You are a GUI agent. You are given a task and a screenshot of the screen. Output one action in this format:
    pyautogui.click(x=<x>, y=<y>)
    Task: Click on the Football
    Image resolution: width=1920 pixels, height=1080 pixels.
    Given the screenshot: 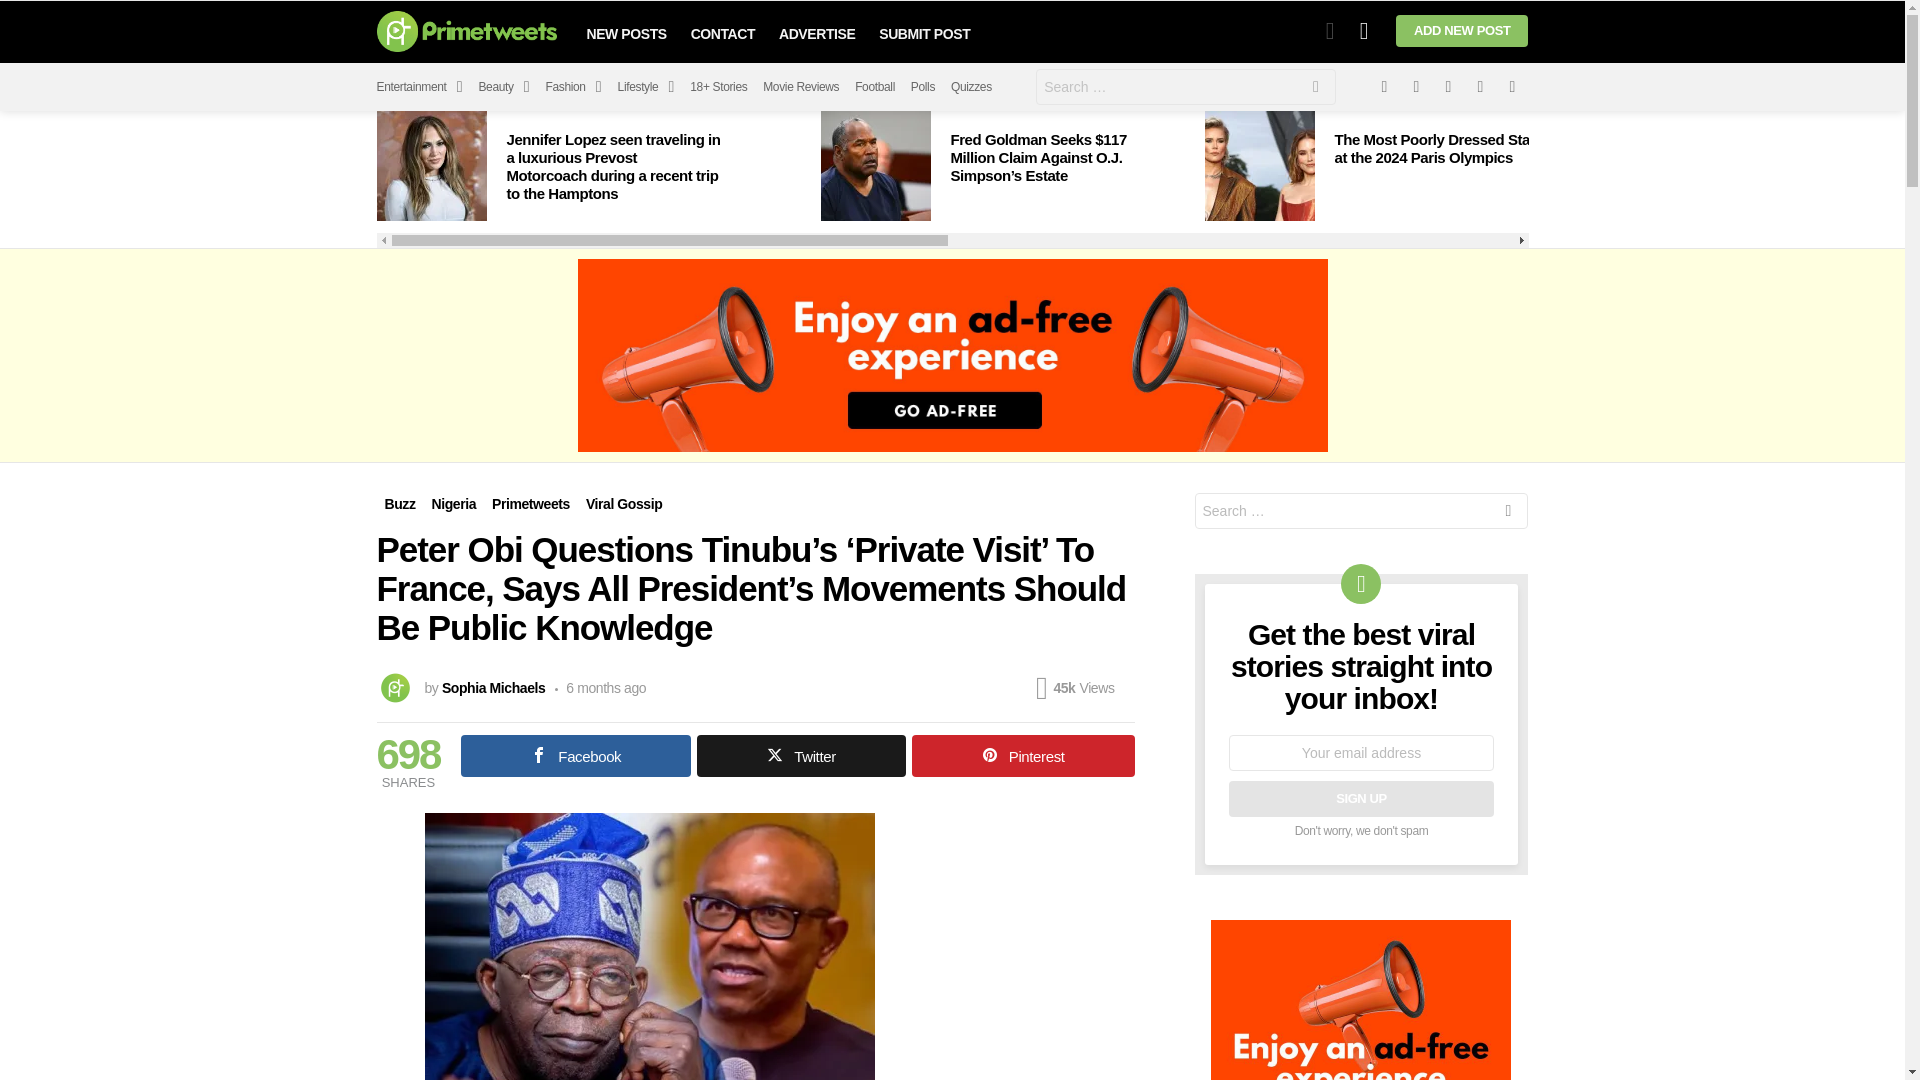 What is the action you would take?
    pyautogui.click(x=874, y=86)
    